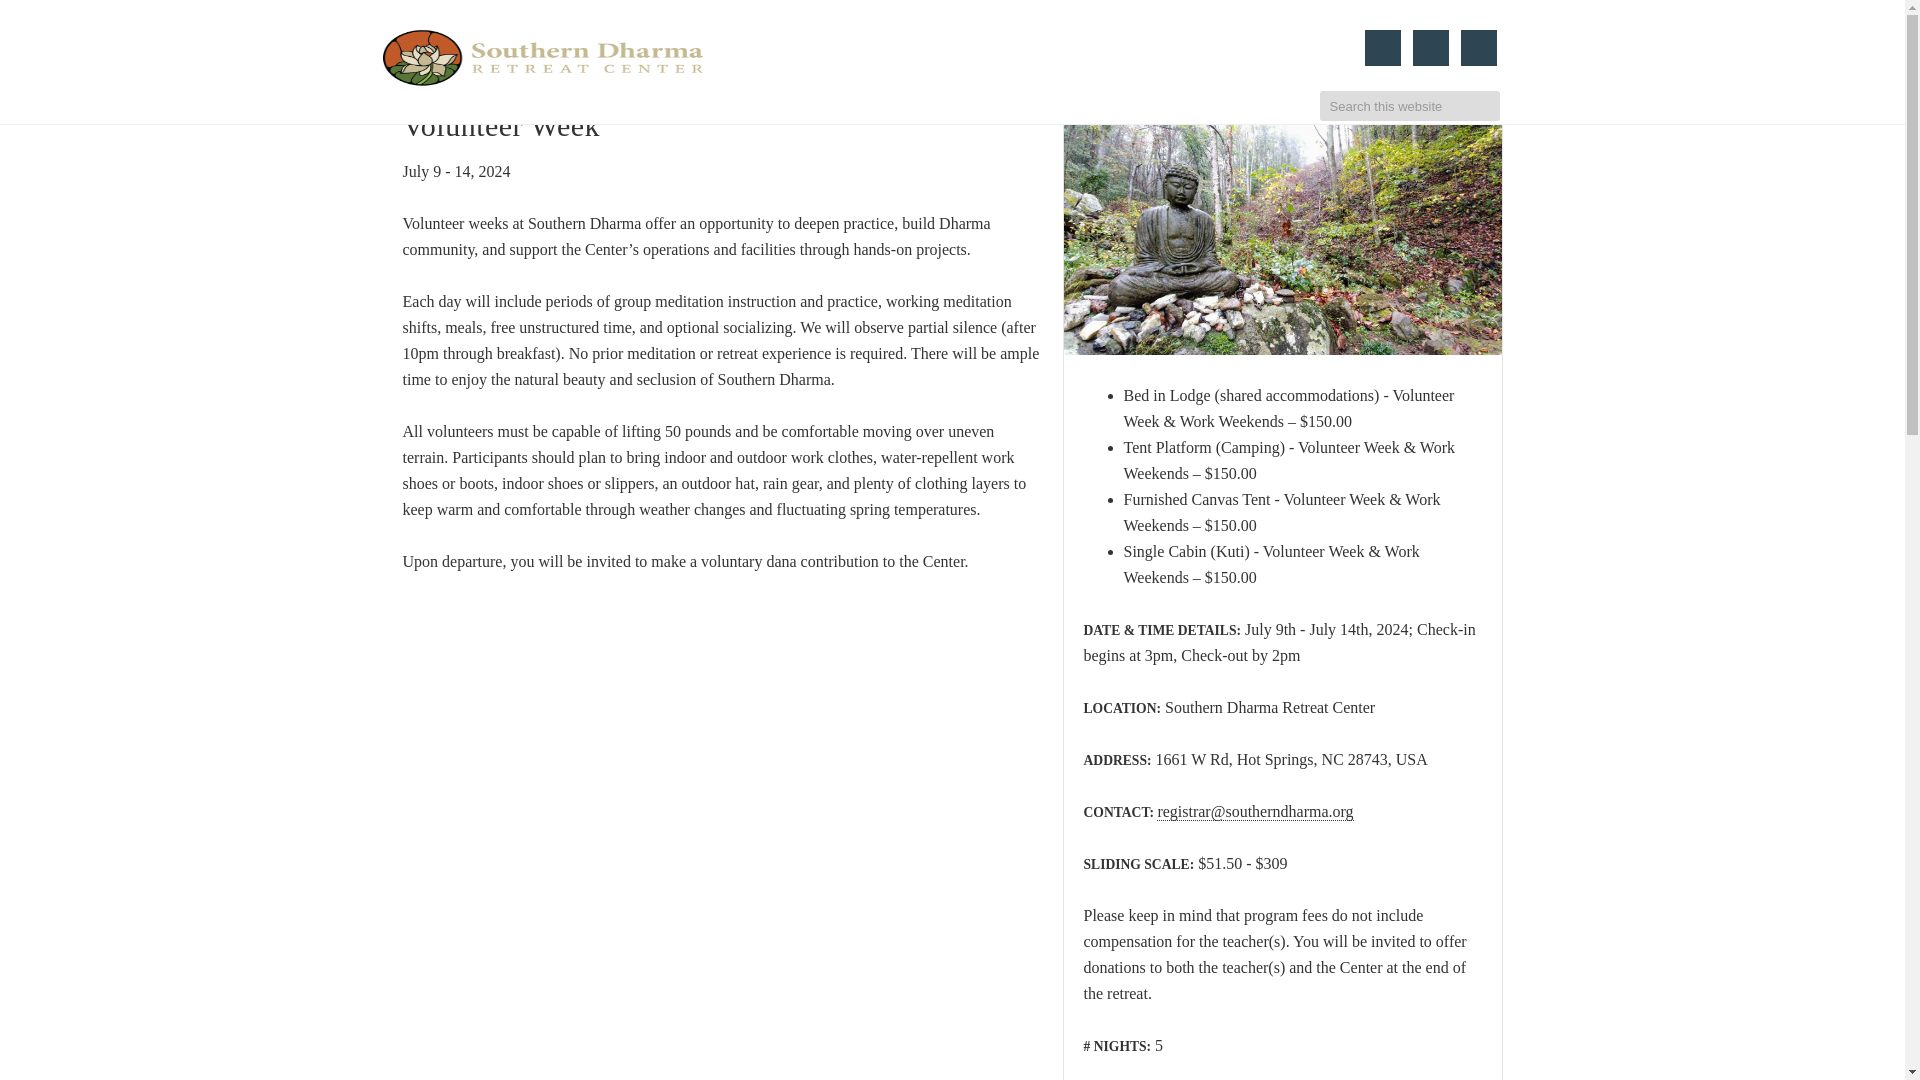  I want to click on About, so click(423, 24).